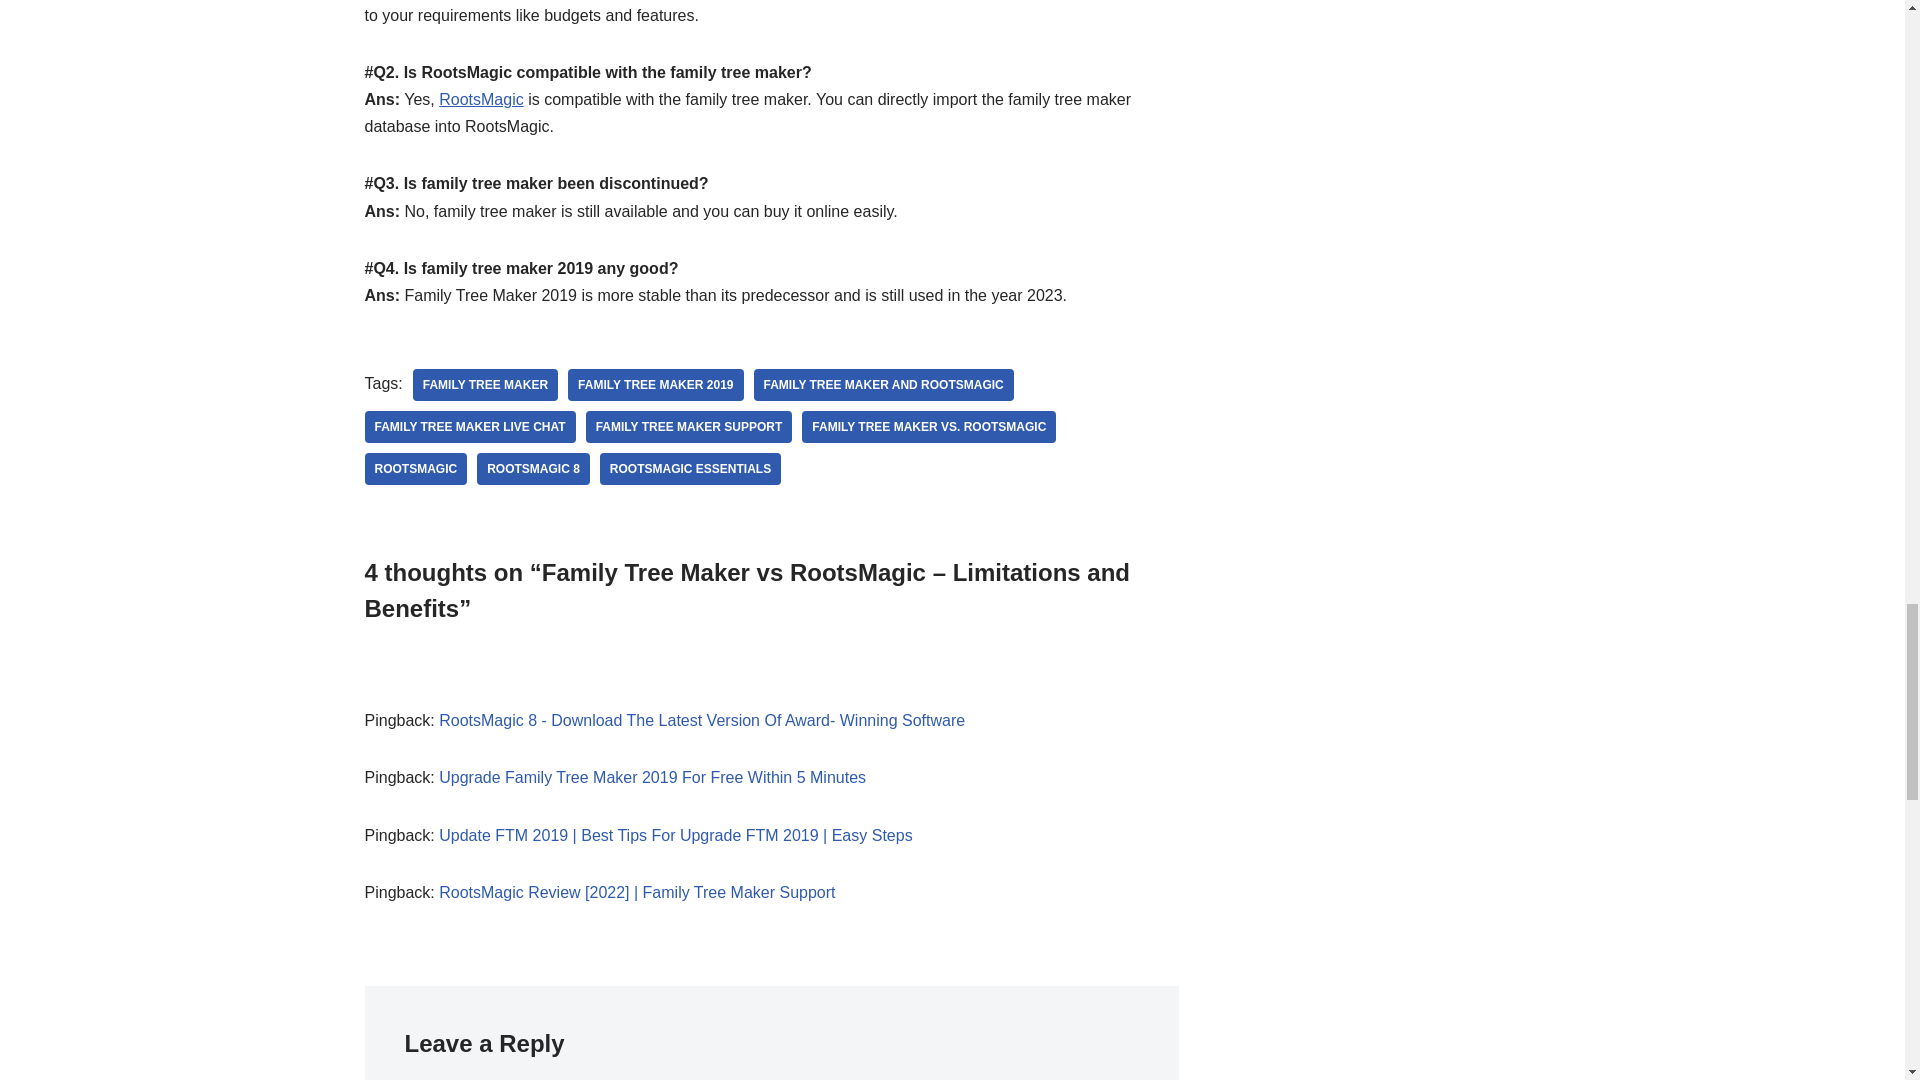 The height and width of the screenshot is (1080, 1920). Describe the element at coordinates (485, 384) in the screenshot. I see `family tree maker` at that location.